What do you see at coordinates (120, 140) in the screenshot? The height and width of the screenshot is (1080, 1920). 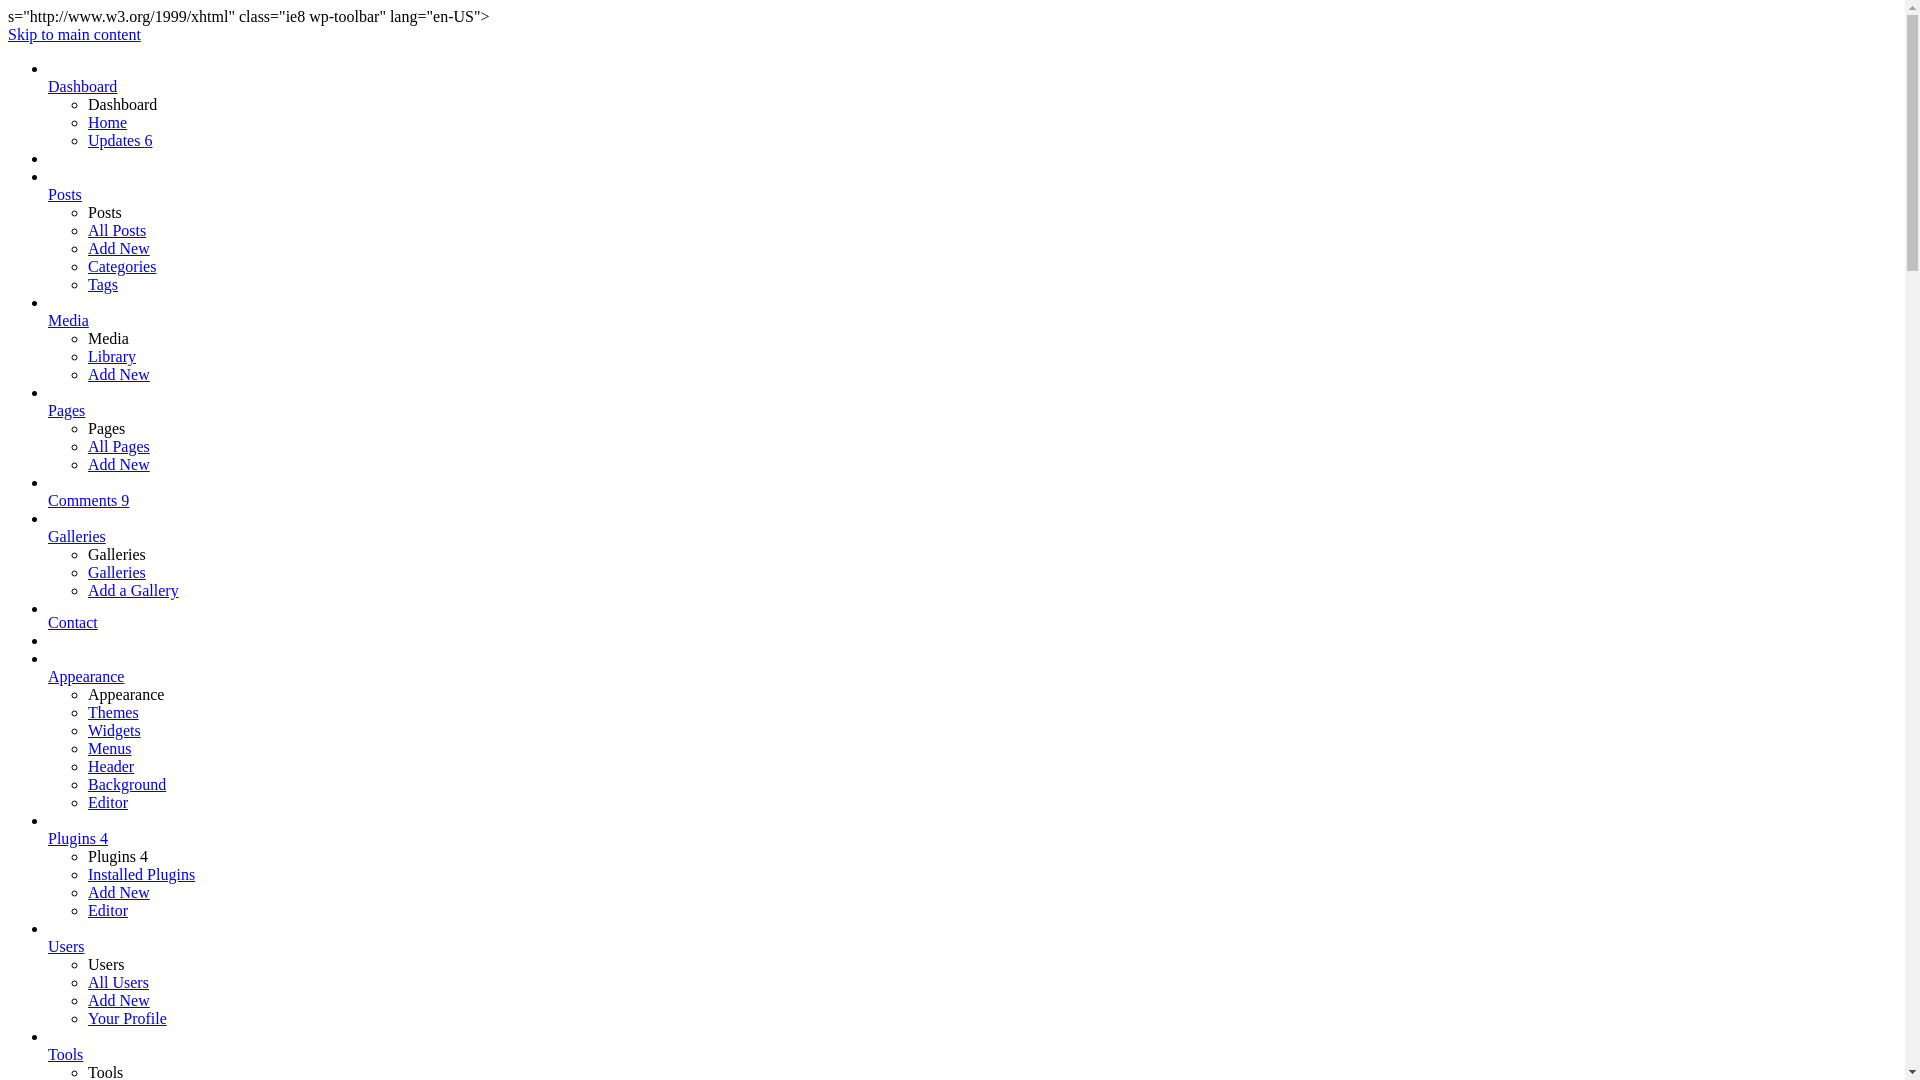 I see `Updates 6` at bounding box center [120, 140].